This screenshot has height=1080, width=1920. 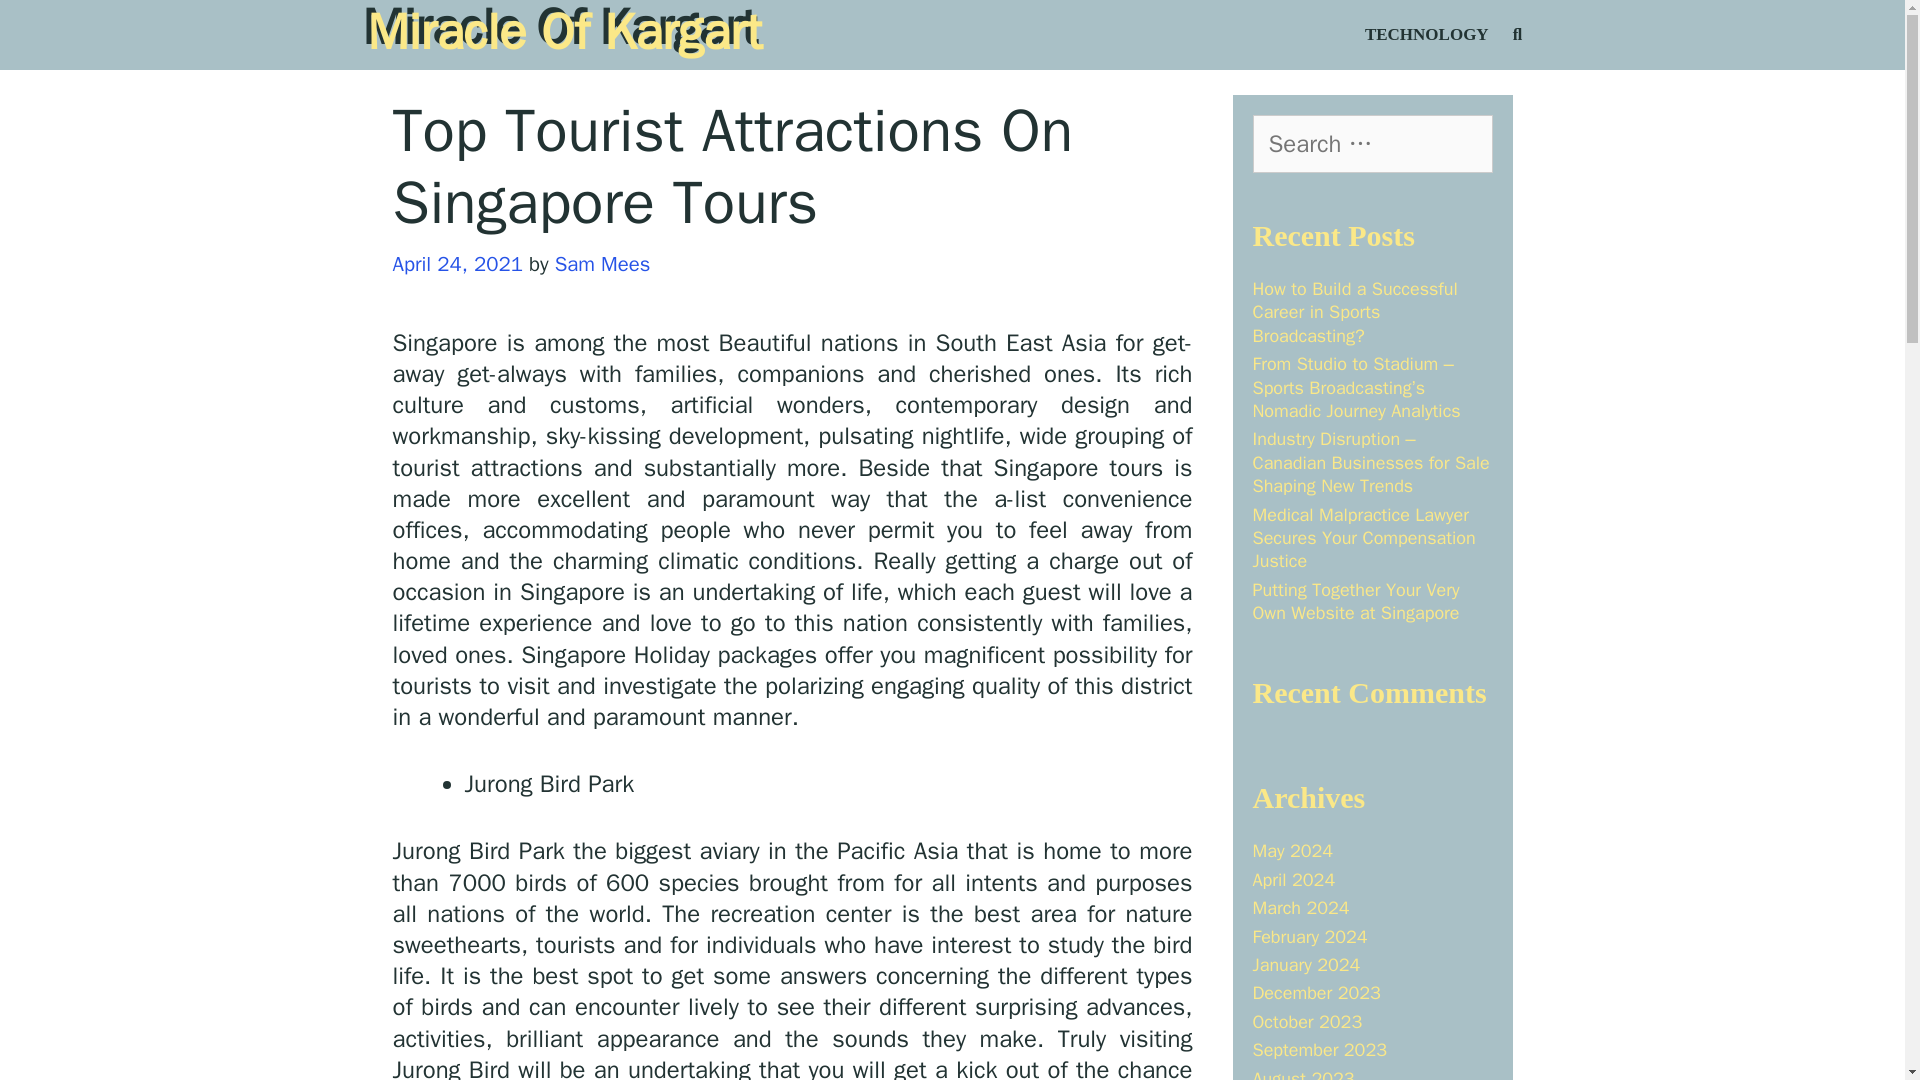 I want to click on TECHNOLOGY, so click(x=1426, y=35).